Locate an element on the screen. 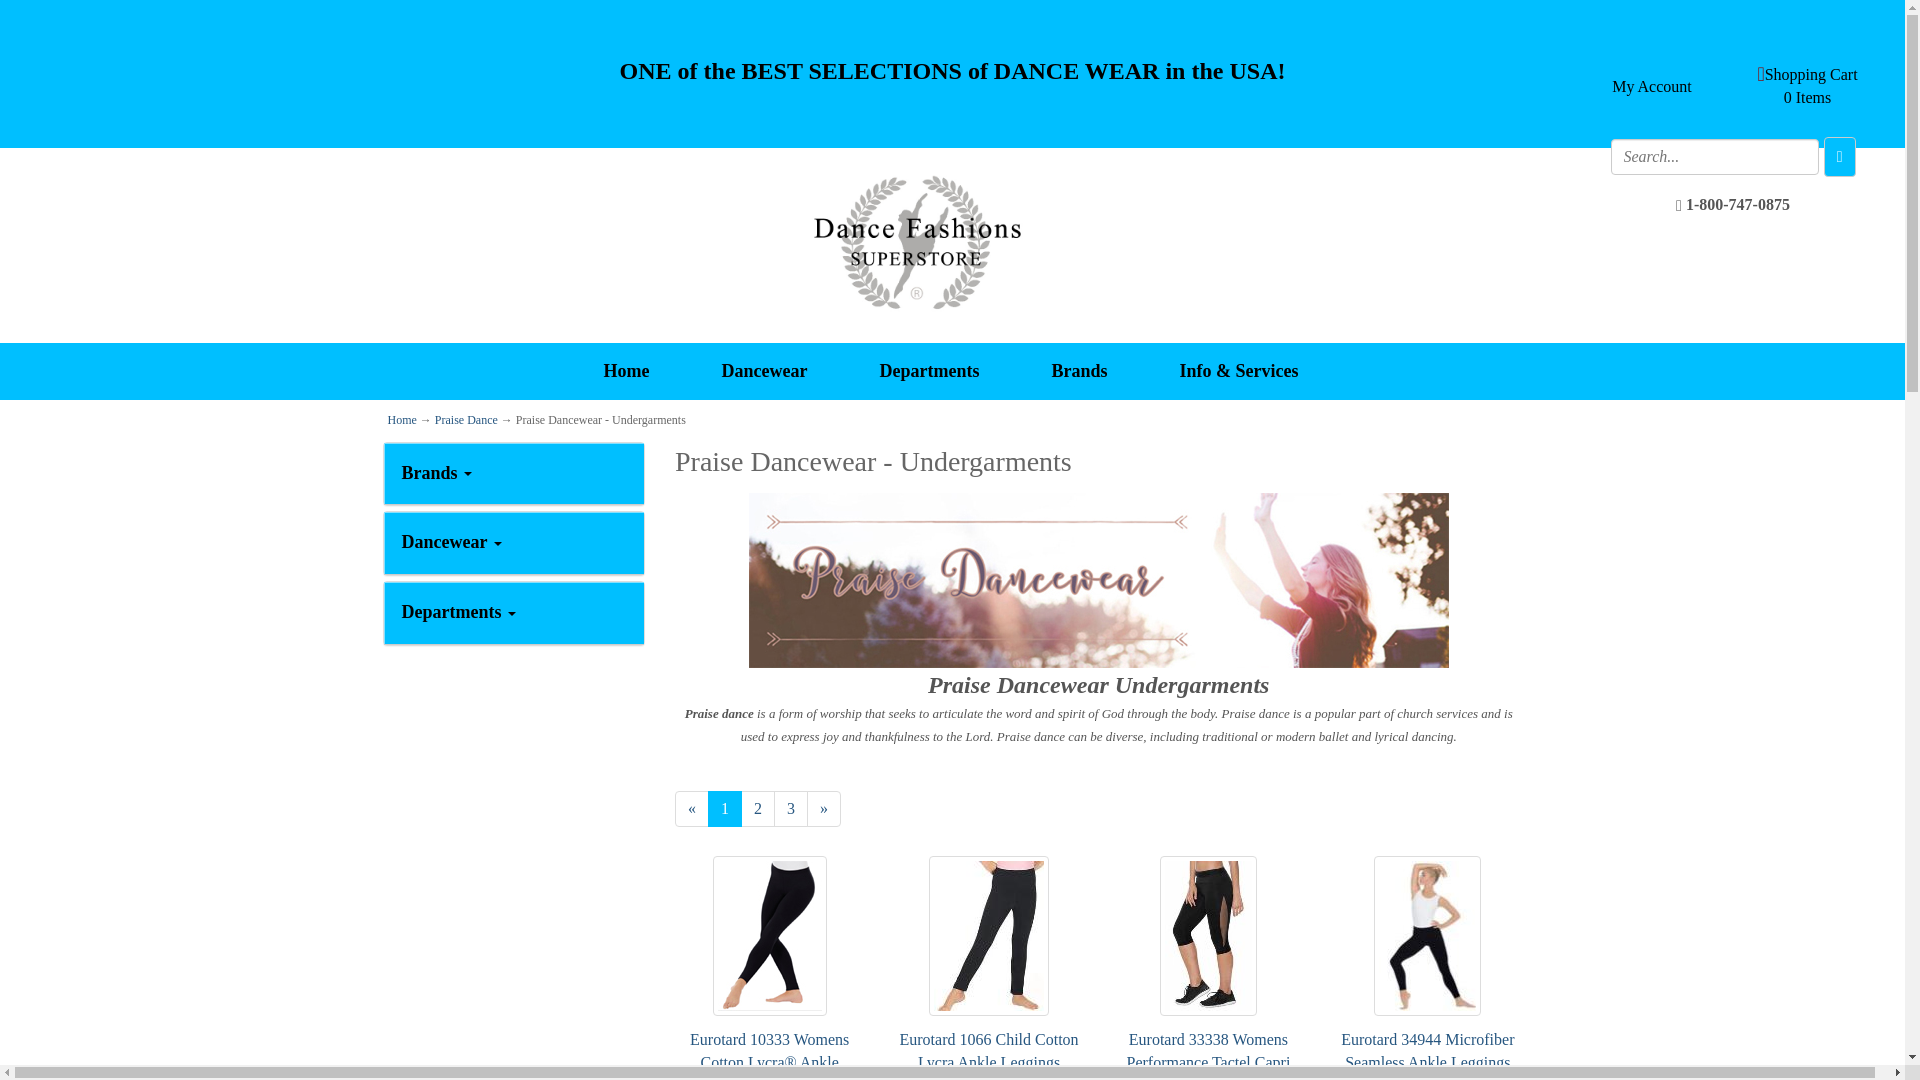 Image resolution: width=1920 pixels, height=1080 pixels. Home is located at coordinates (626, 370).